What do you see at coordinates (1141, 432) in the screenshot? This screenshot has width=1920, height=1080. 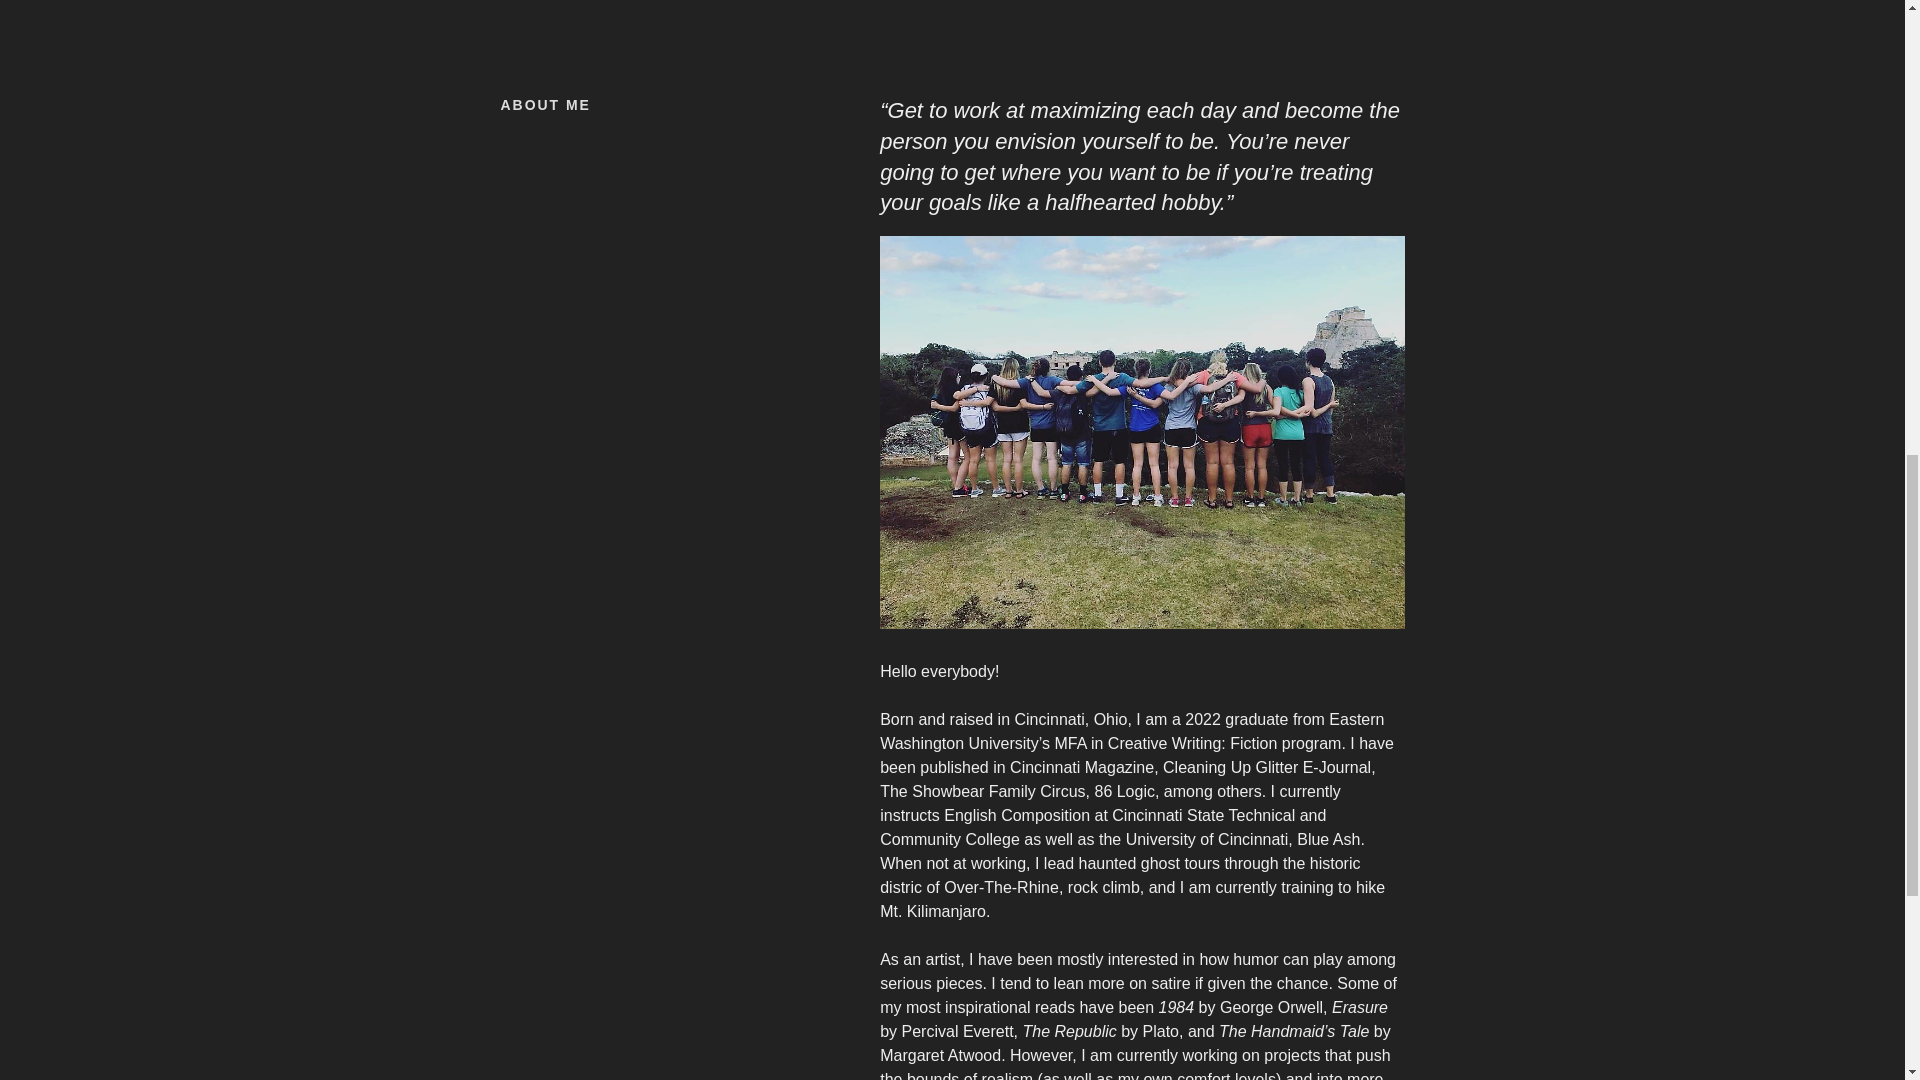 I see `together looking out` at bounding box center [1141, 432].